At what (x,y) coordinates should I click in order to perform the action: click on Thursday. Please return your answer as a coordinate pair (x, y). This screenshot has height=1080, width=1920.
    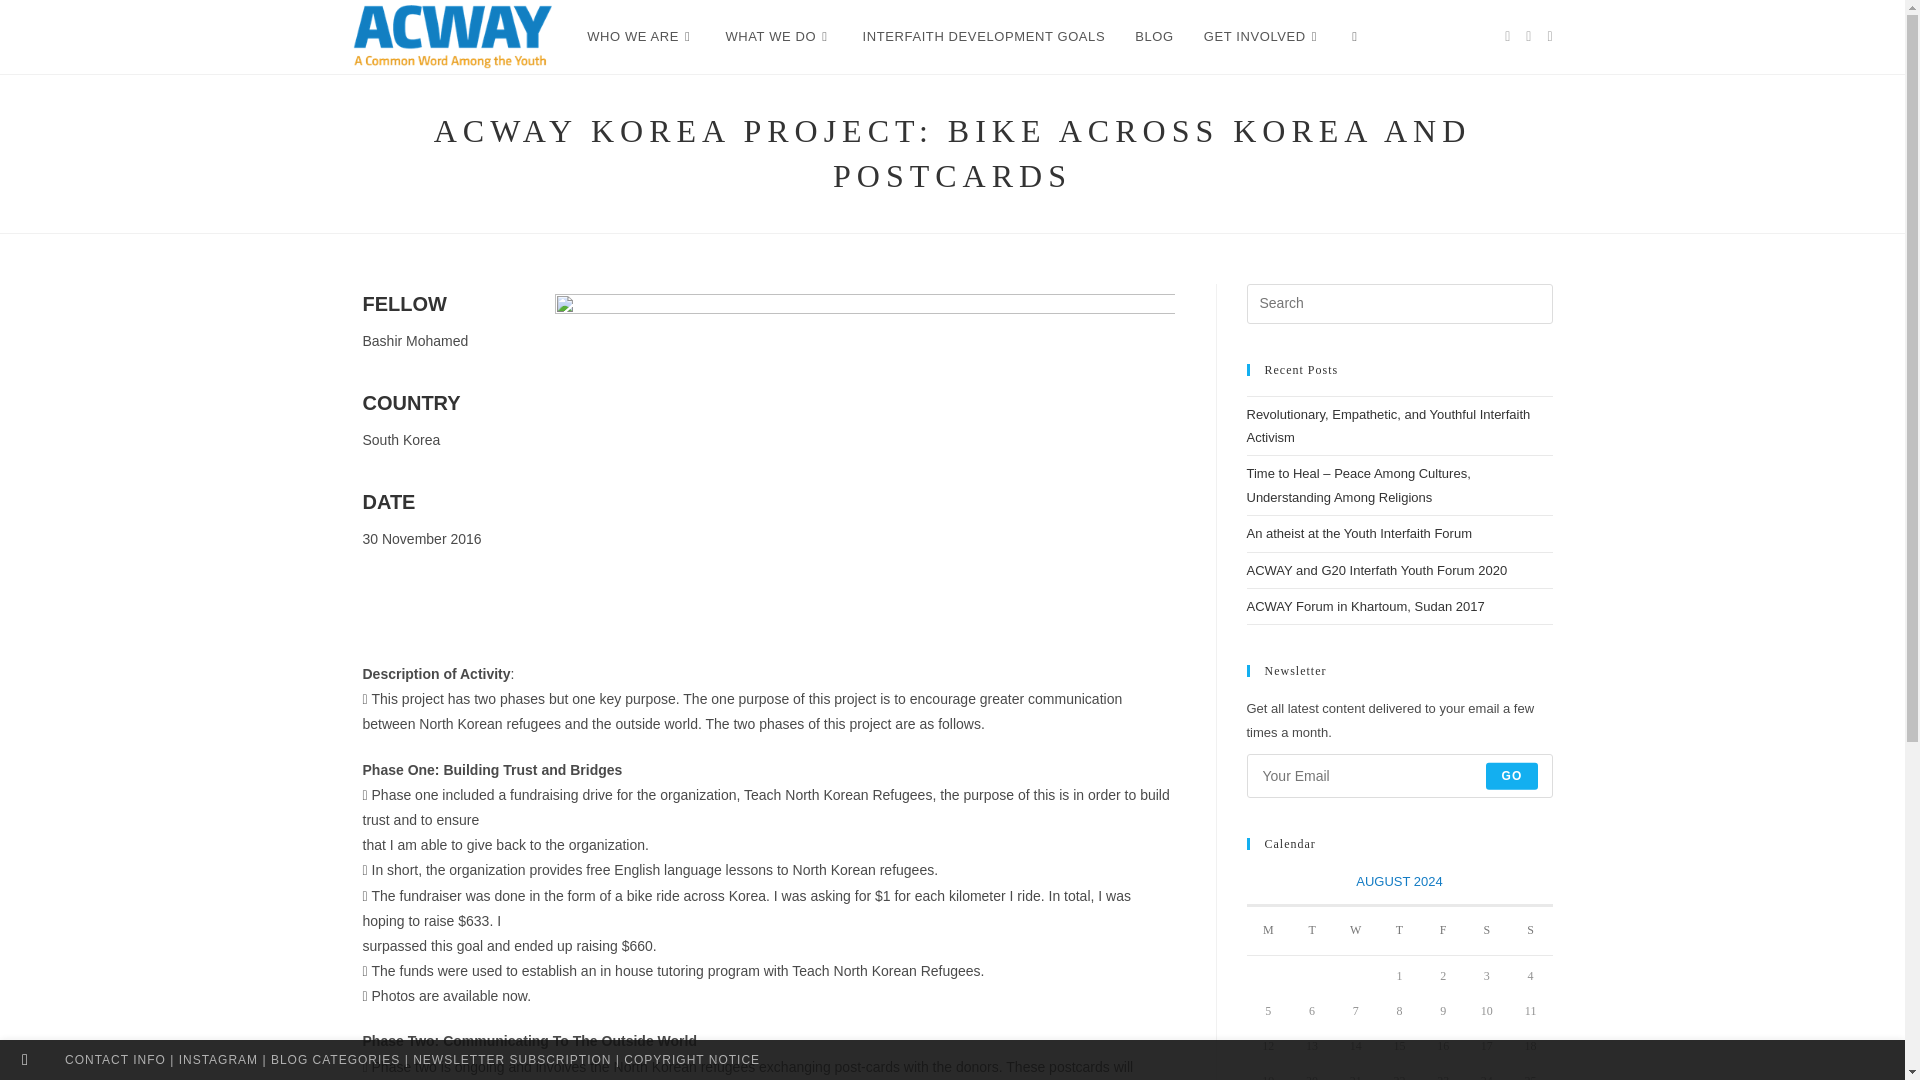
    Looking at the image, I should click on (1400, 930).